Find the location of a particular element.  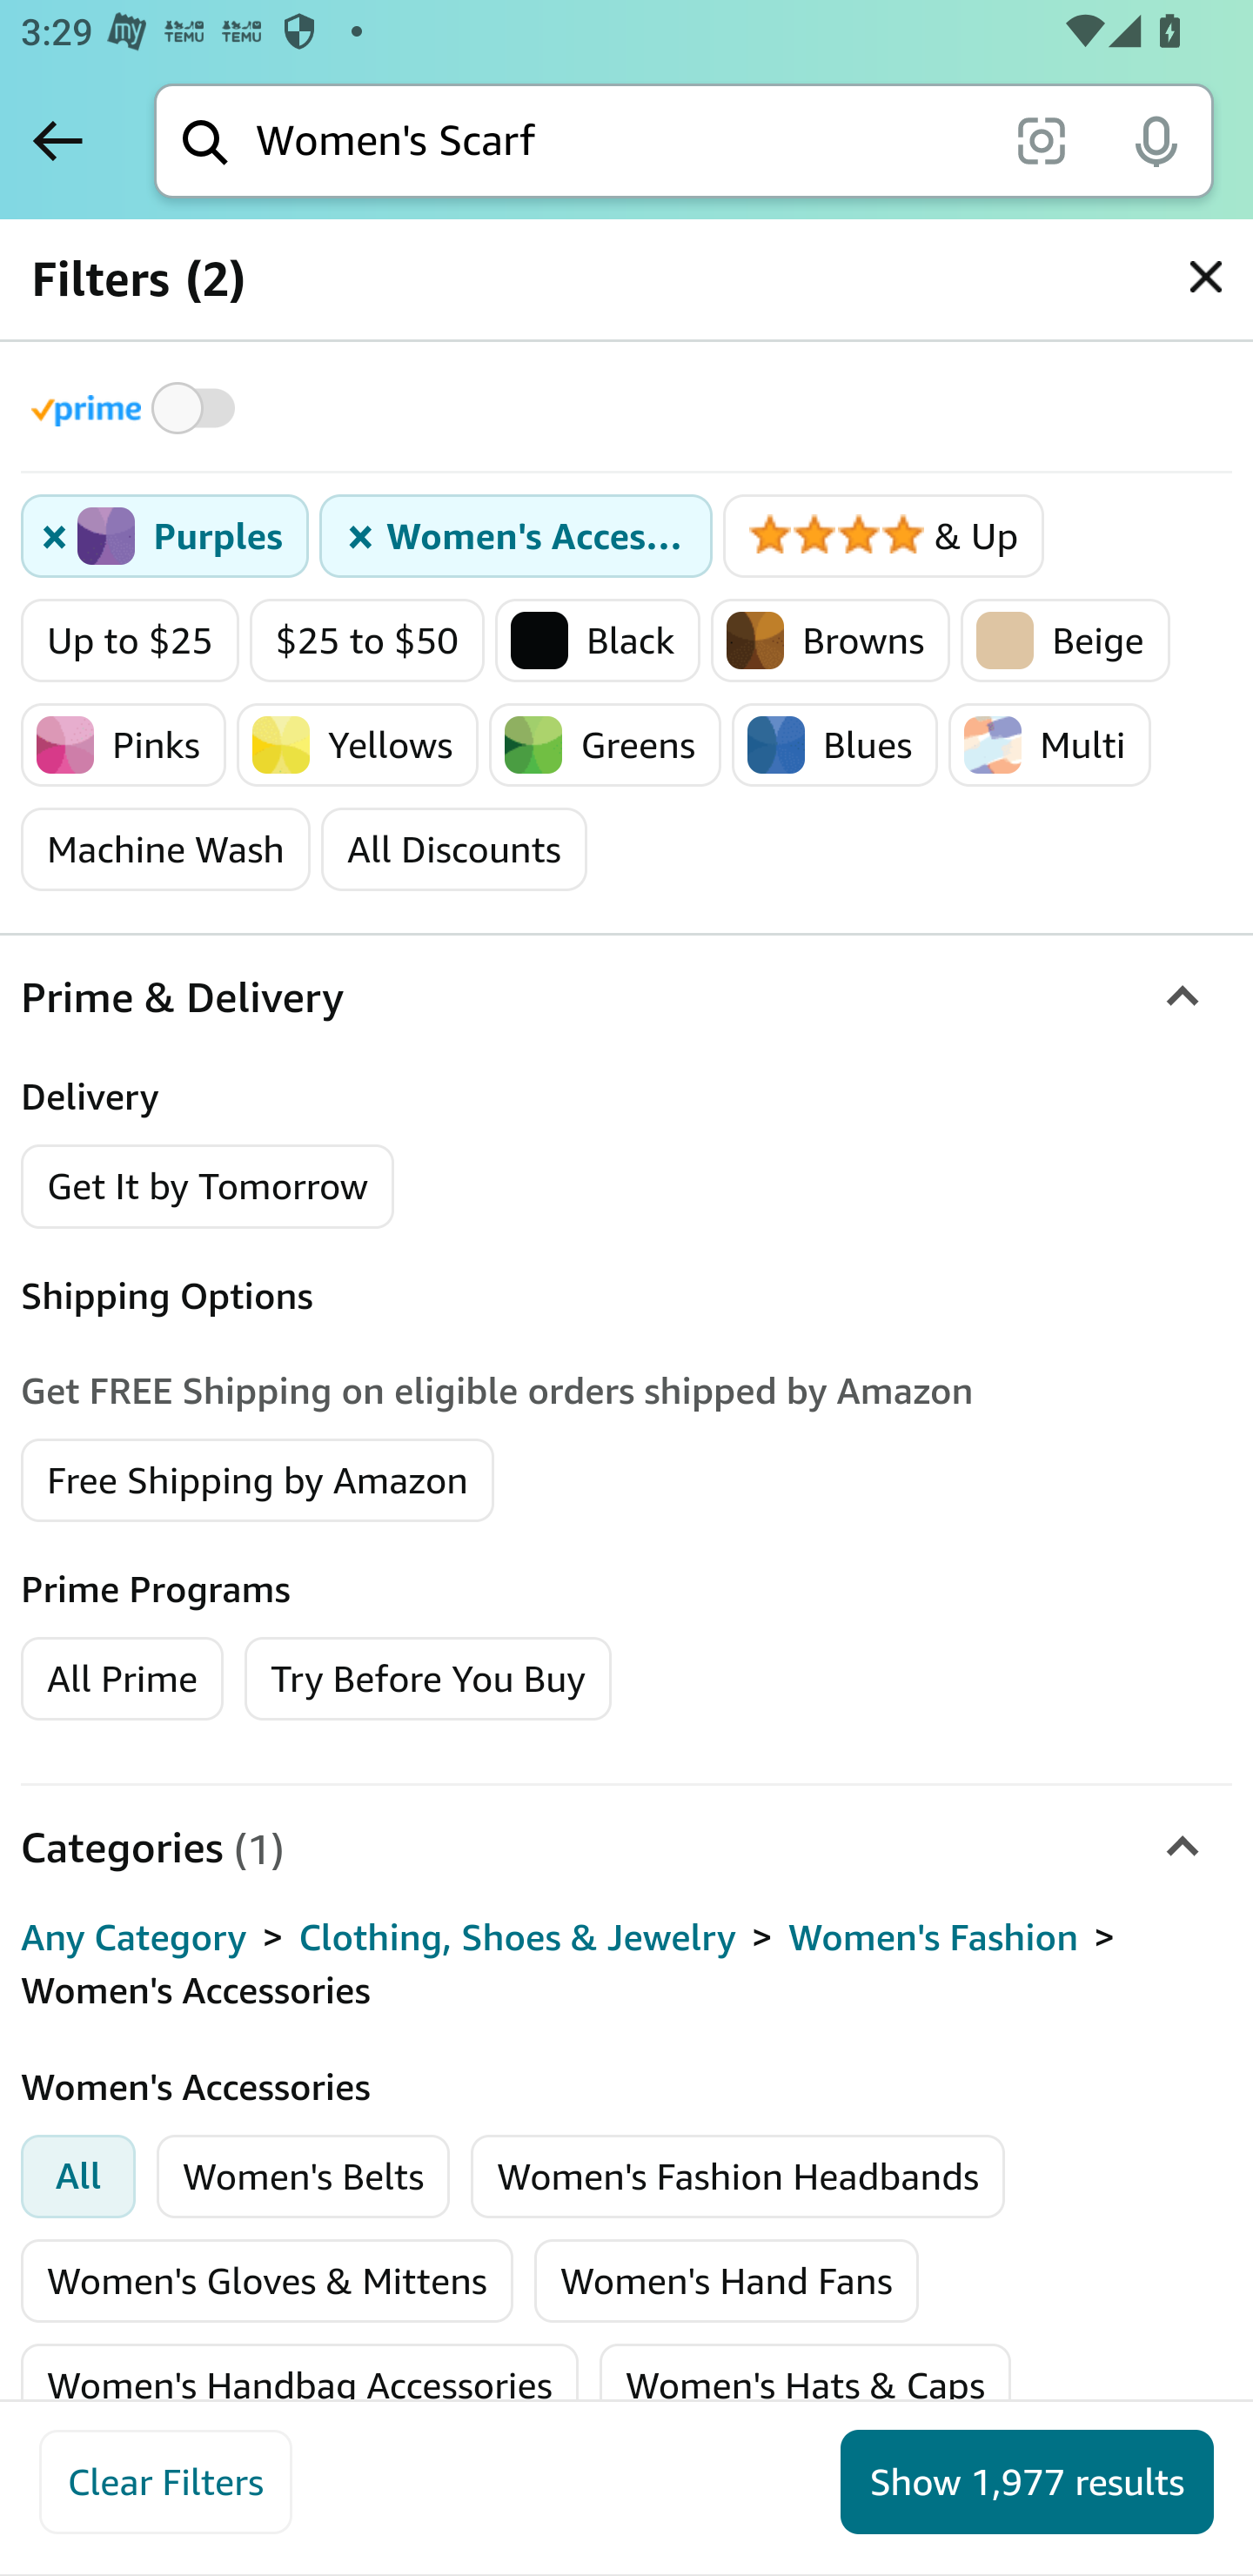

Browns Browns Browns Browns is located at coordinates (831, 641).